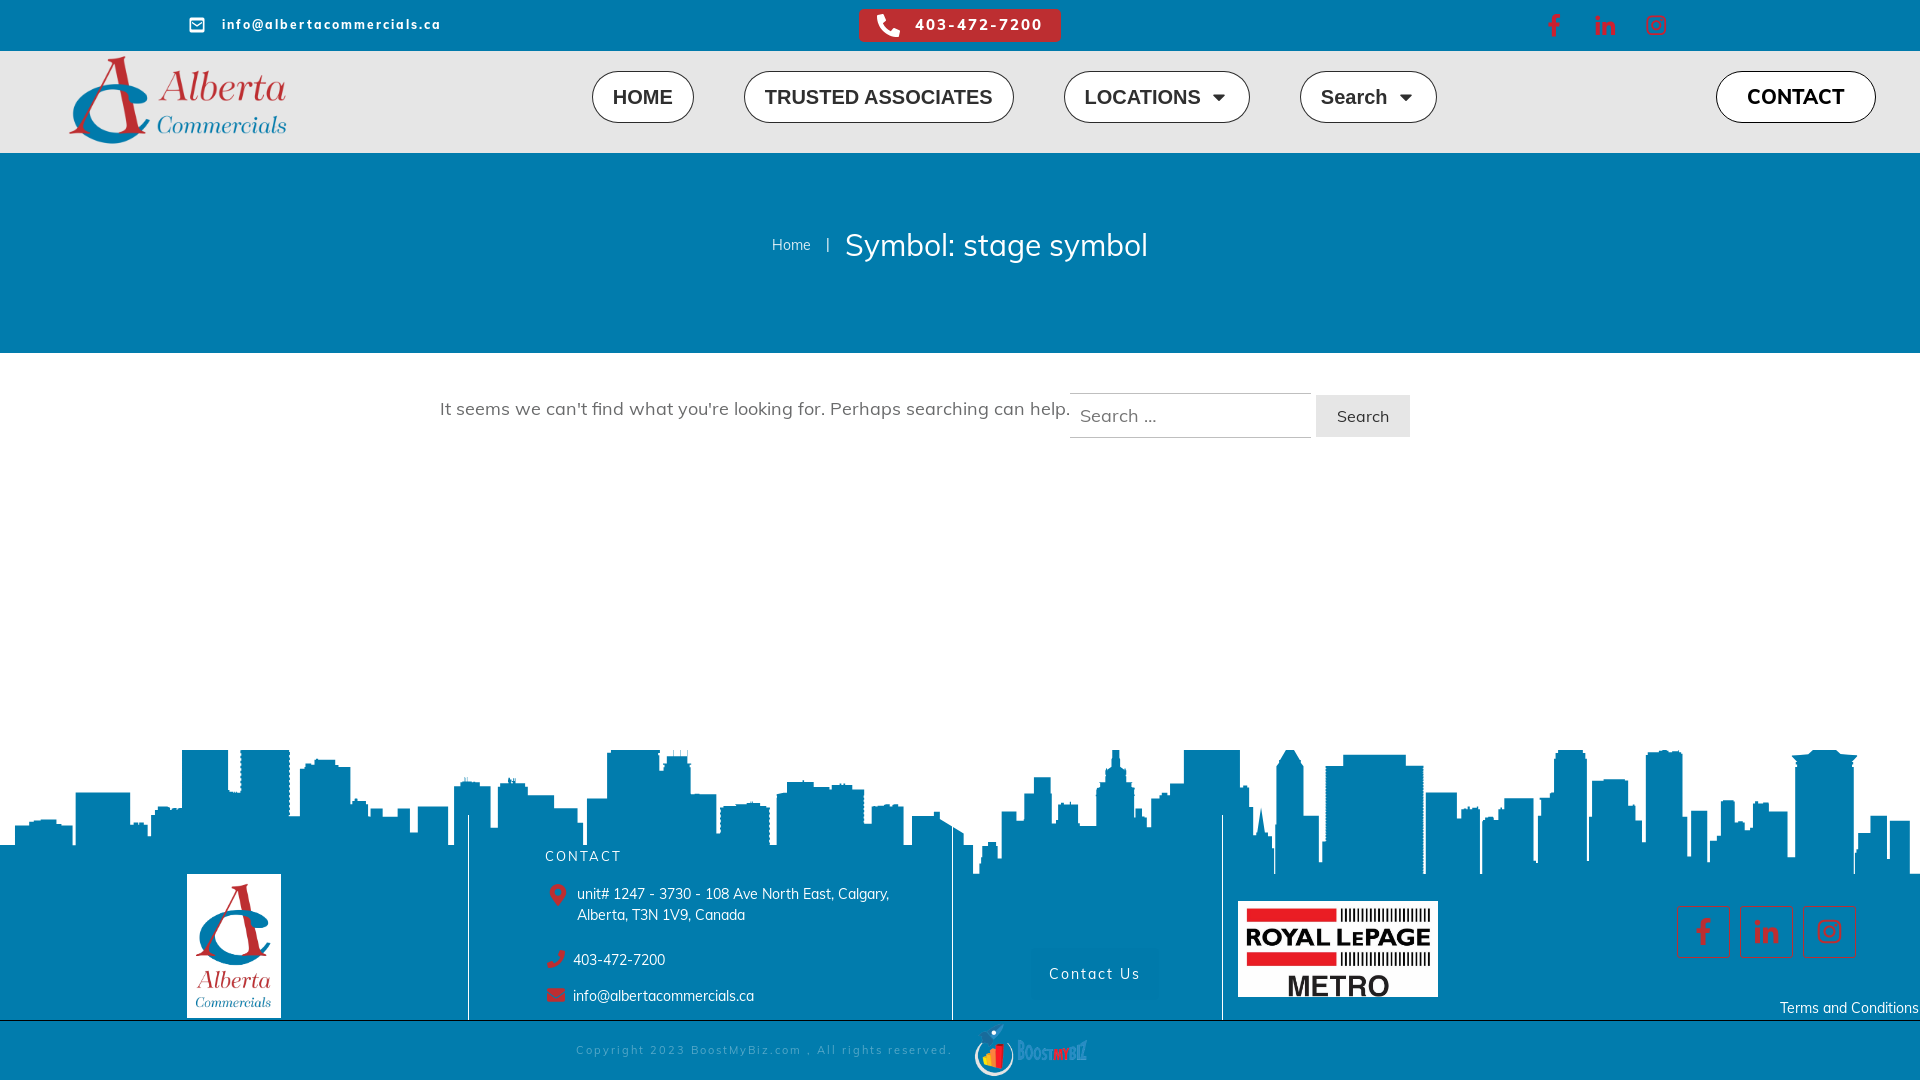 Image resolution: width=1920 pixels, height=1080 pixels. Describe the element at coordinates (879, 96) in the screenshot. I see `TRUSTED ASSOCIATES` at that location.